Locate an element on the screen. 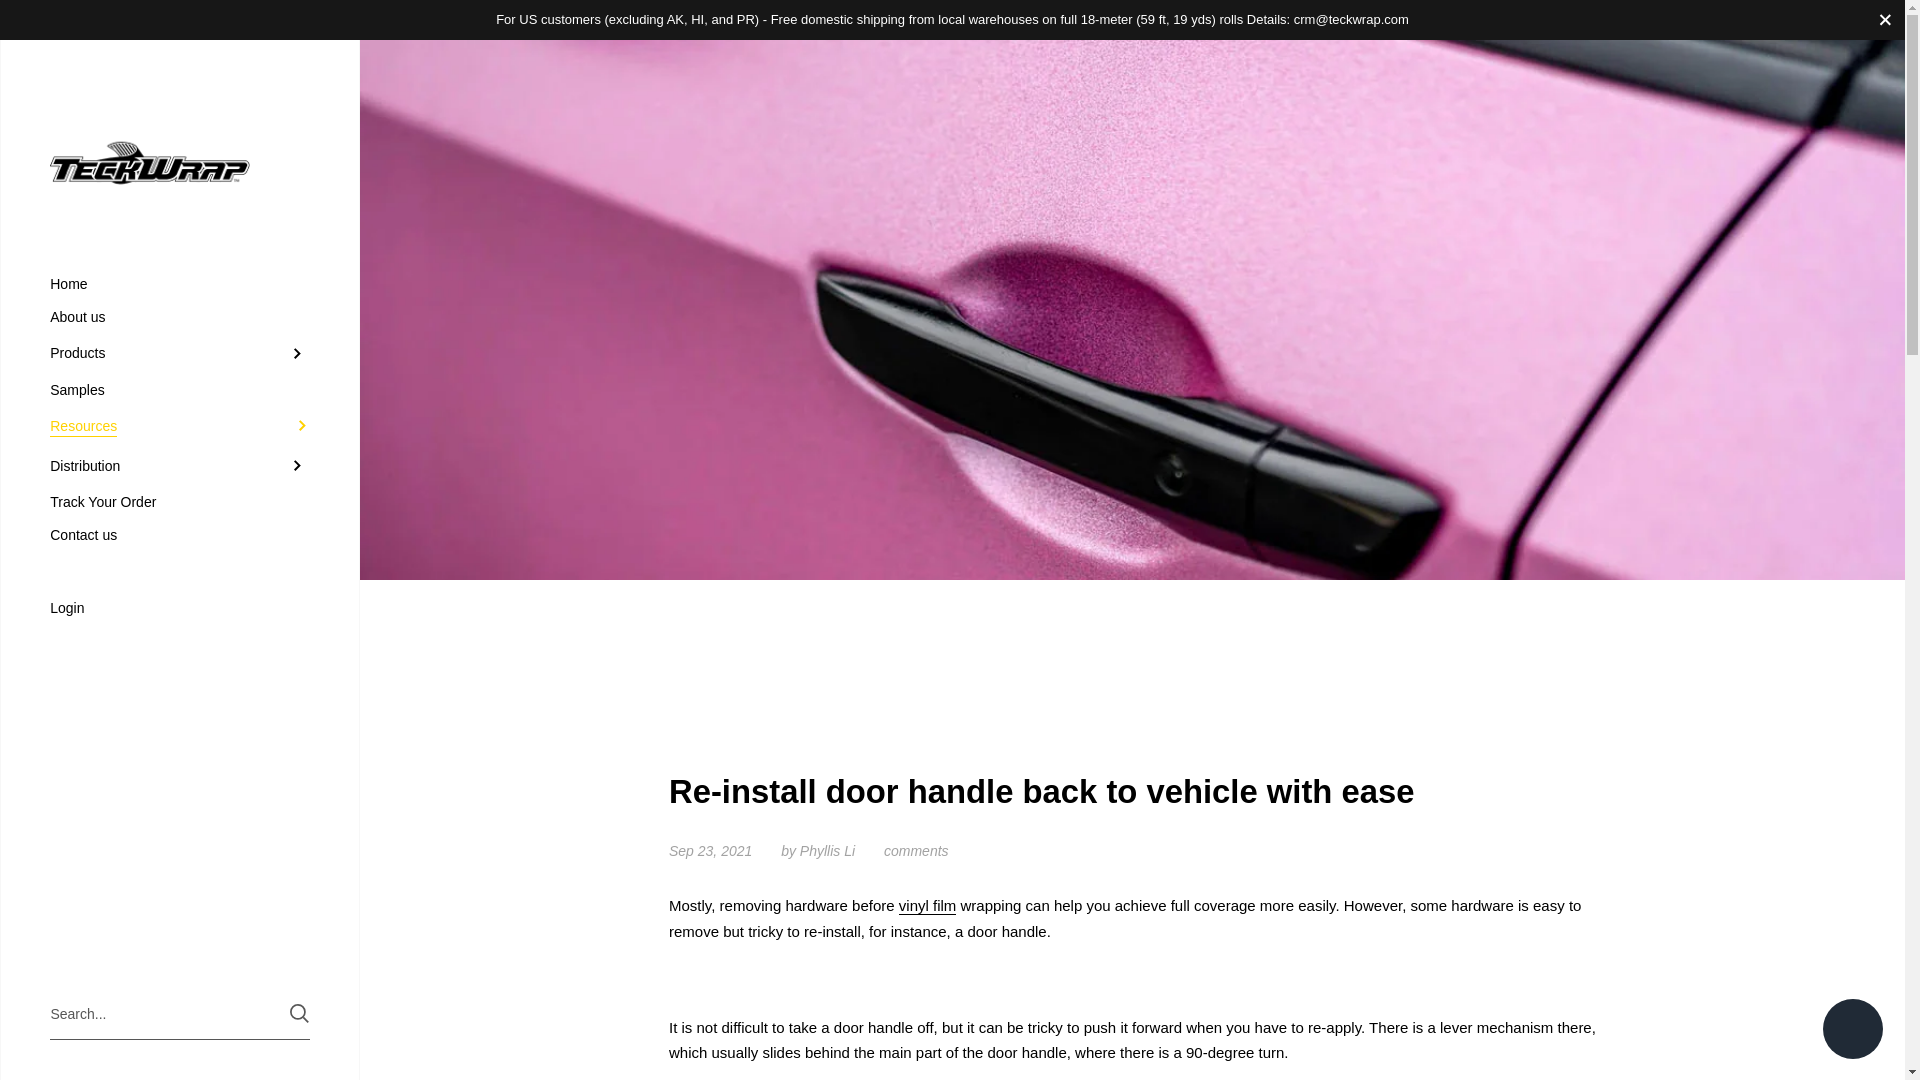 The height and width of the screenshot is (1080, 1920). Products is located at coordinates (180, 353).